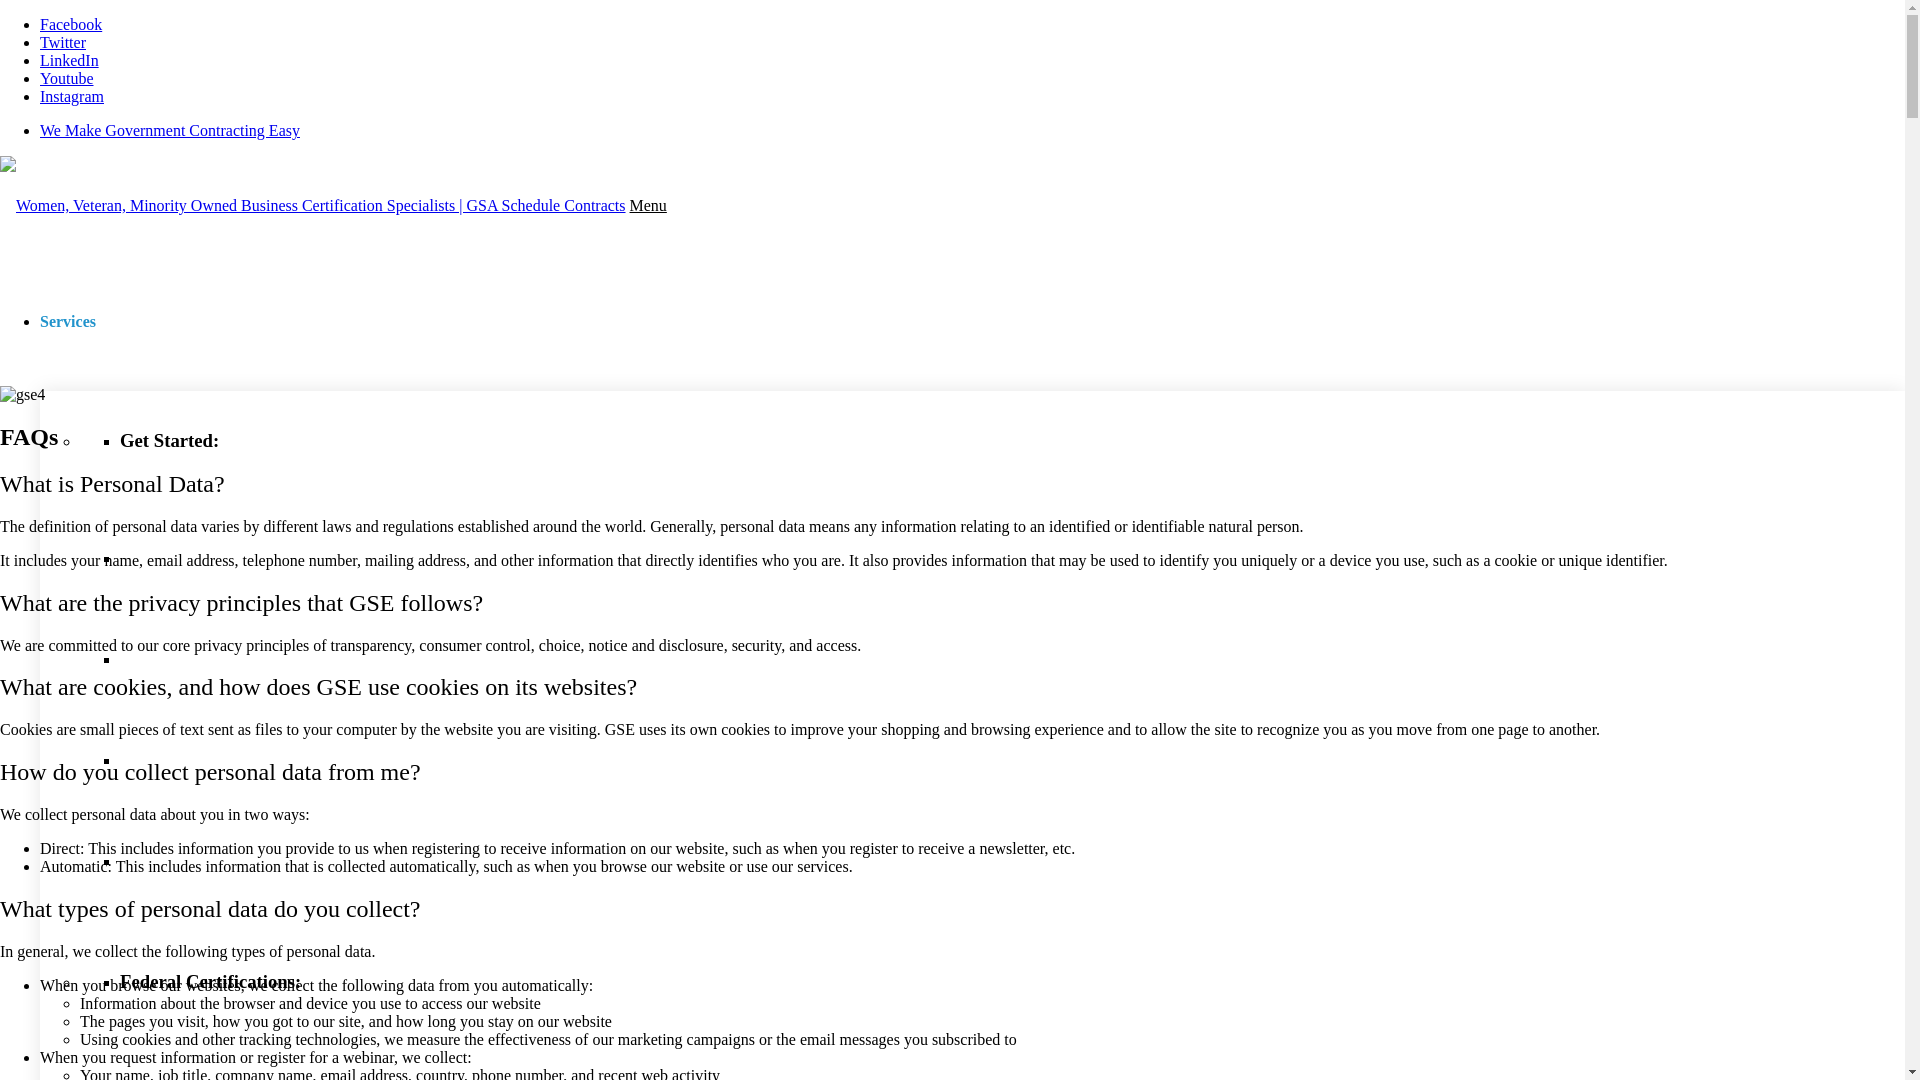 The height and width of the screenshot is (1080, 1920). I want to click on Youtube, so click(67, 78).